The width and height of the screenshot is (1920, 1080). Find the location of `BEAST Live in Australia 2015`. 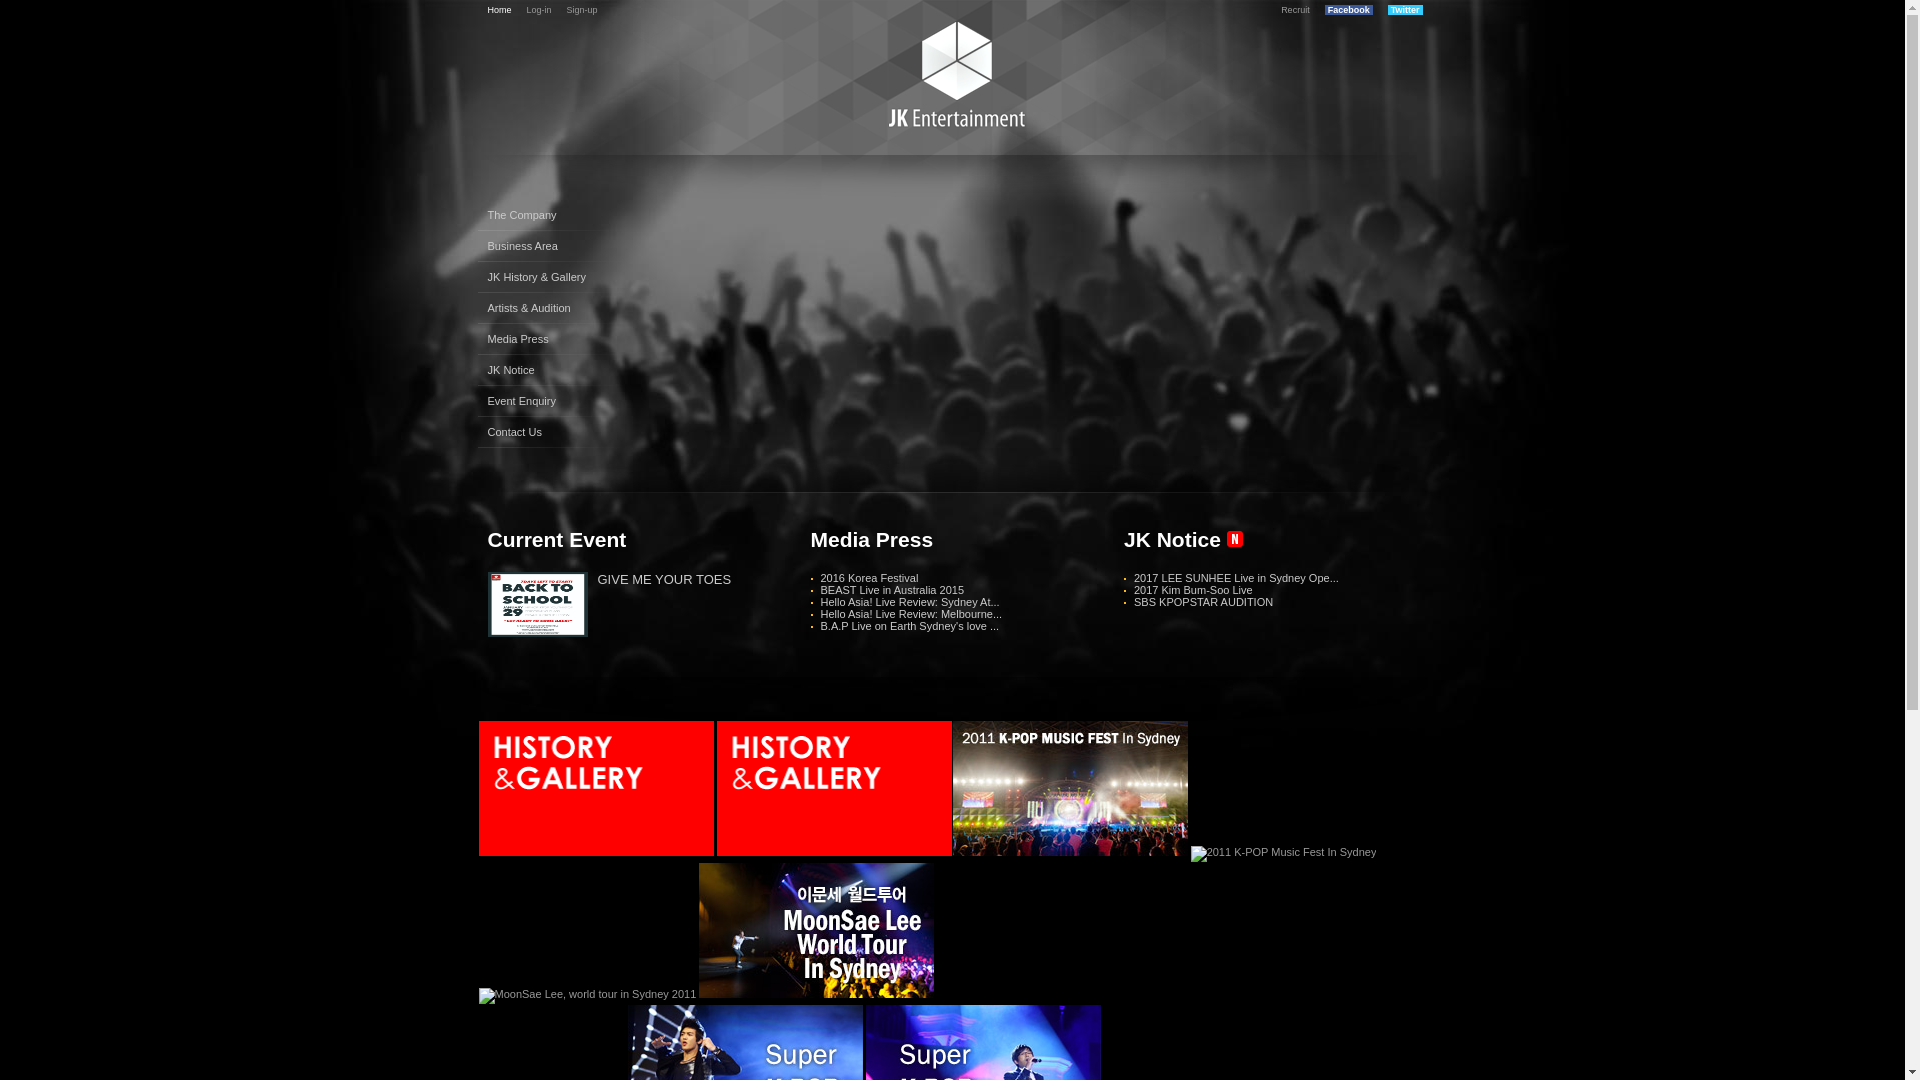

BEAST Live in Australia 2015 is located at coordinates (892, 590).